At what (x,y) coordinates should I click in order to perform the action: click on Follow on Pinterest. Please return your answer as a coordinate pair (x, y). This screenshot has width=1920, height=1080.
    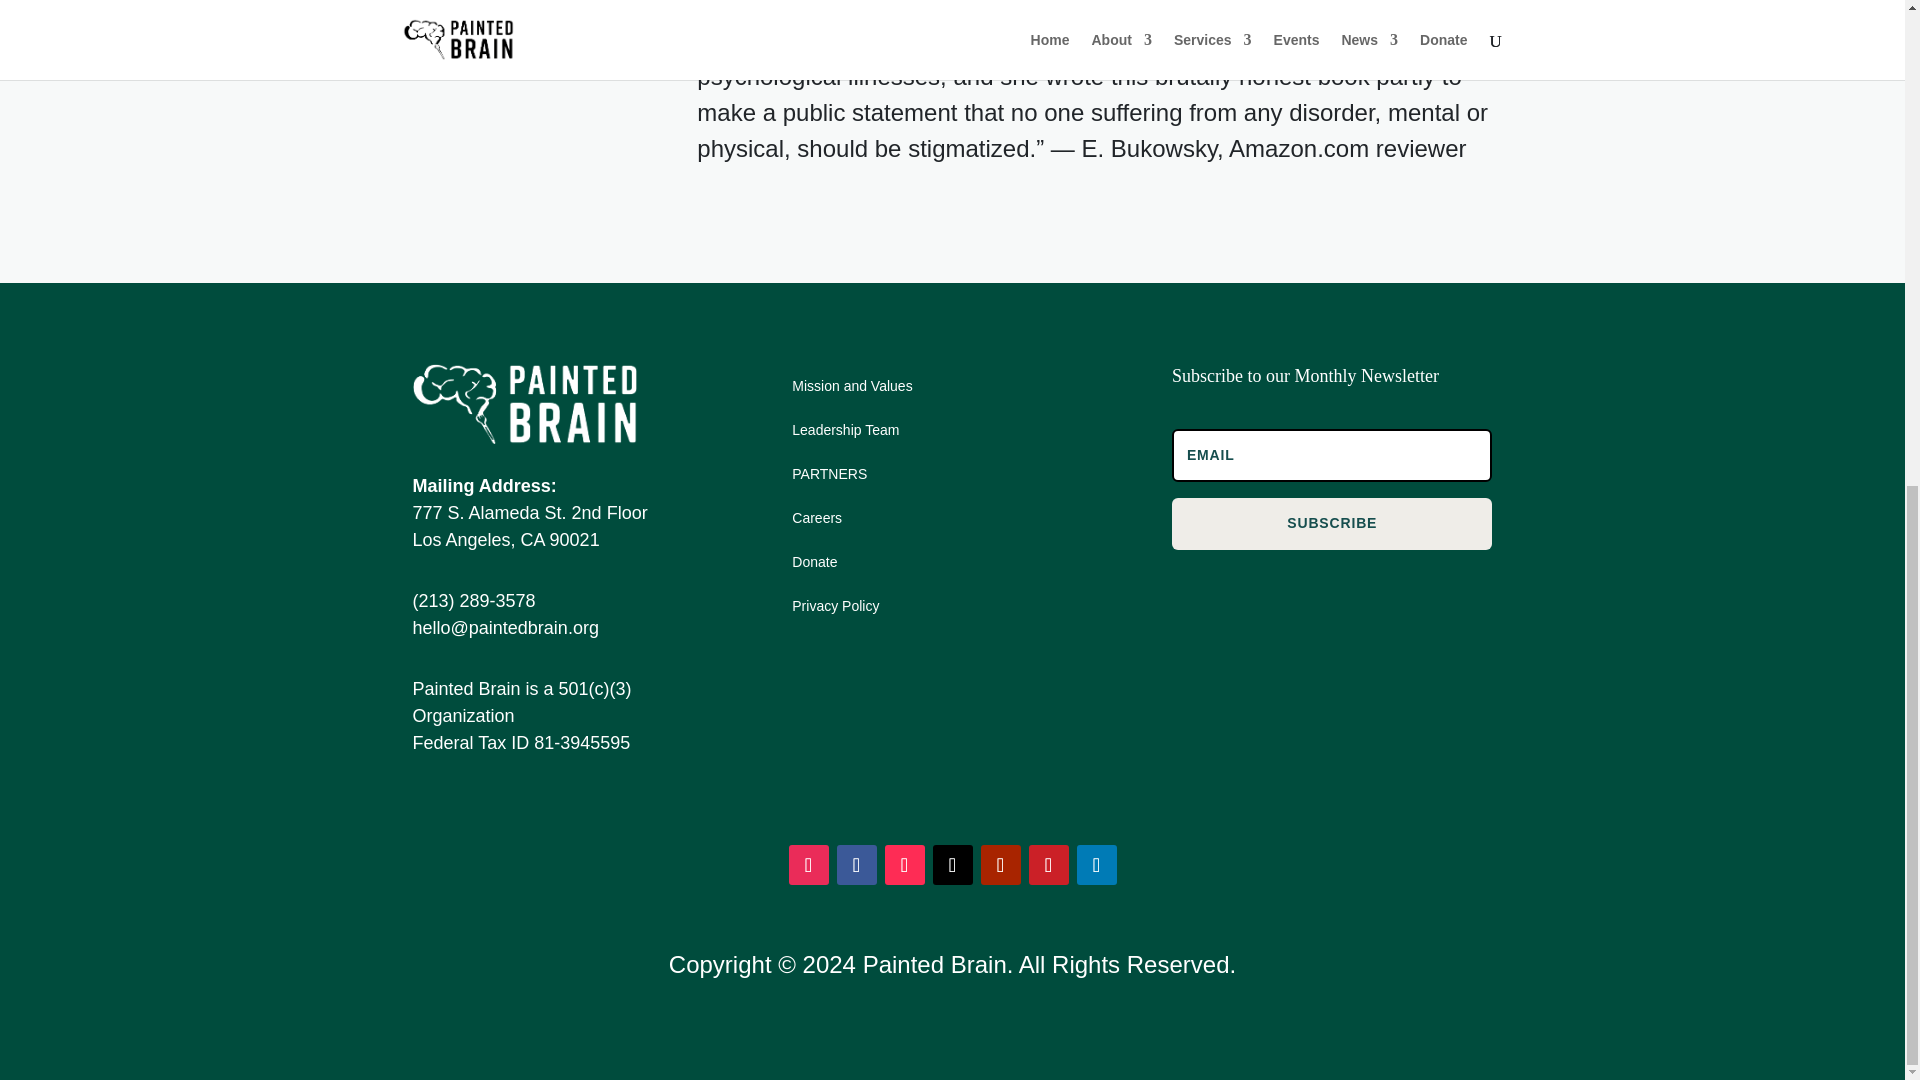
    Looking at the image, I should click on (1047, 864).